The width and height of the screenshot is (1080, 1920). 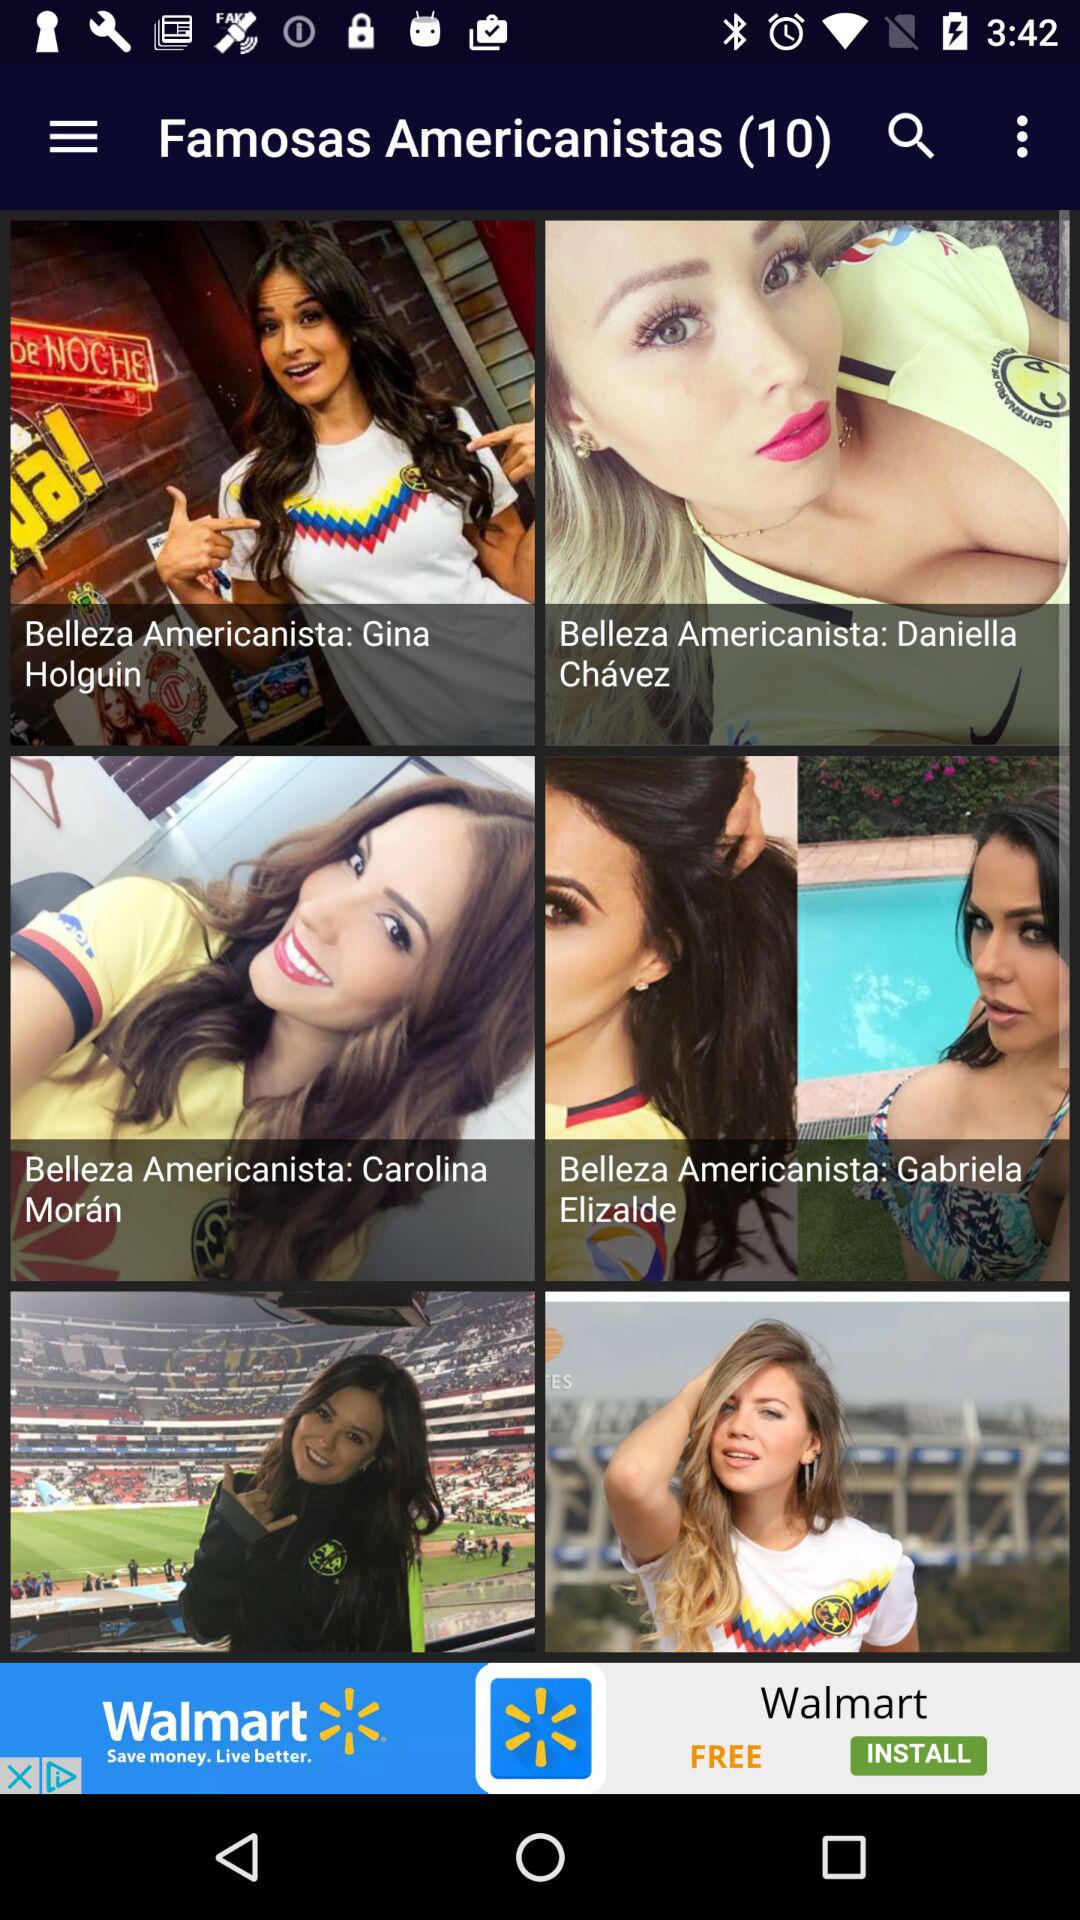 I want to click on advertising area, so click(x=540, y=1728).